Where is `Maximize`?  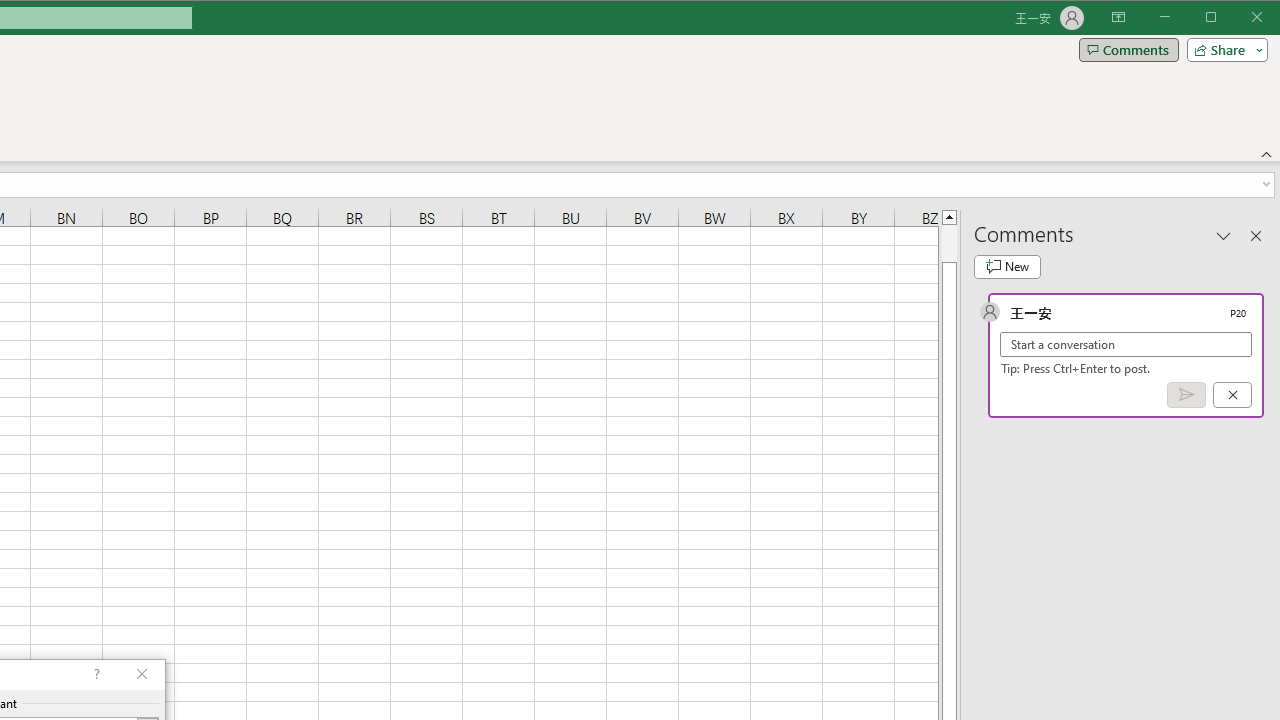 Maximize is located at coordinates (1239, 18).